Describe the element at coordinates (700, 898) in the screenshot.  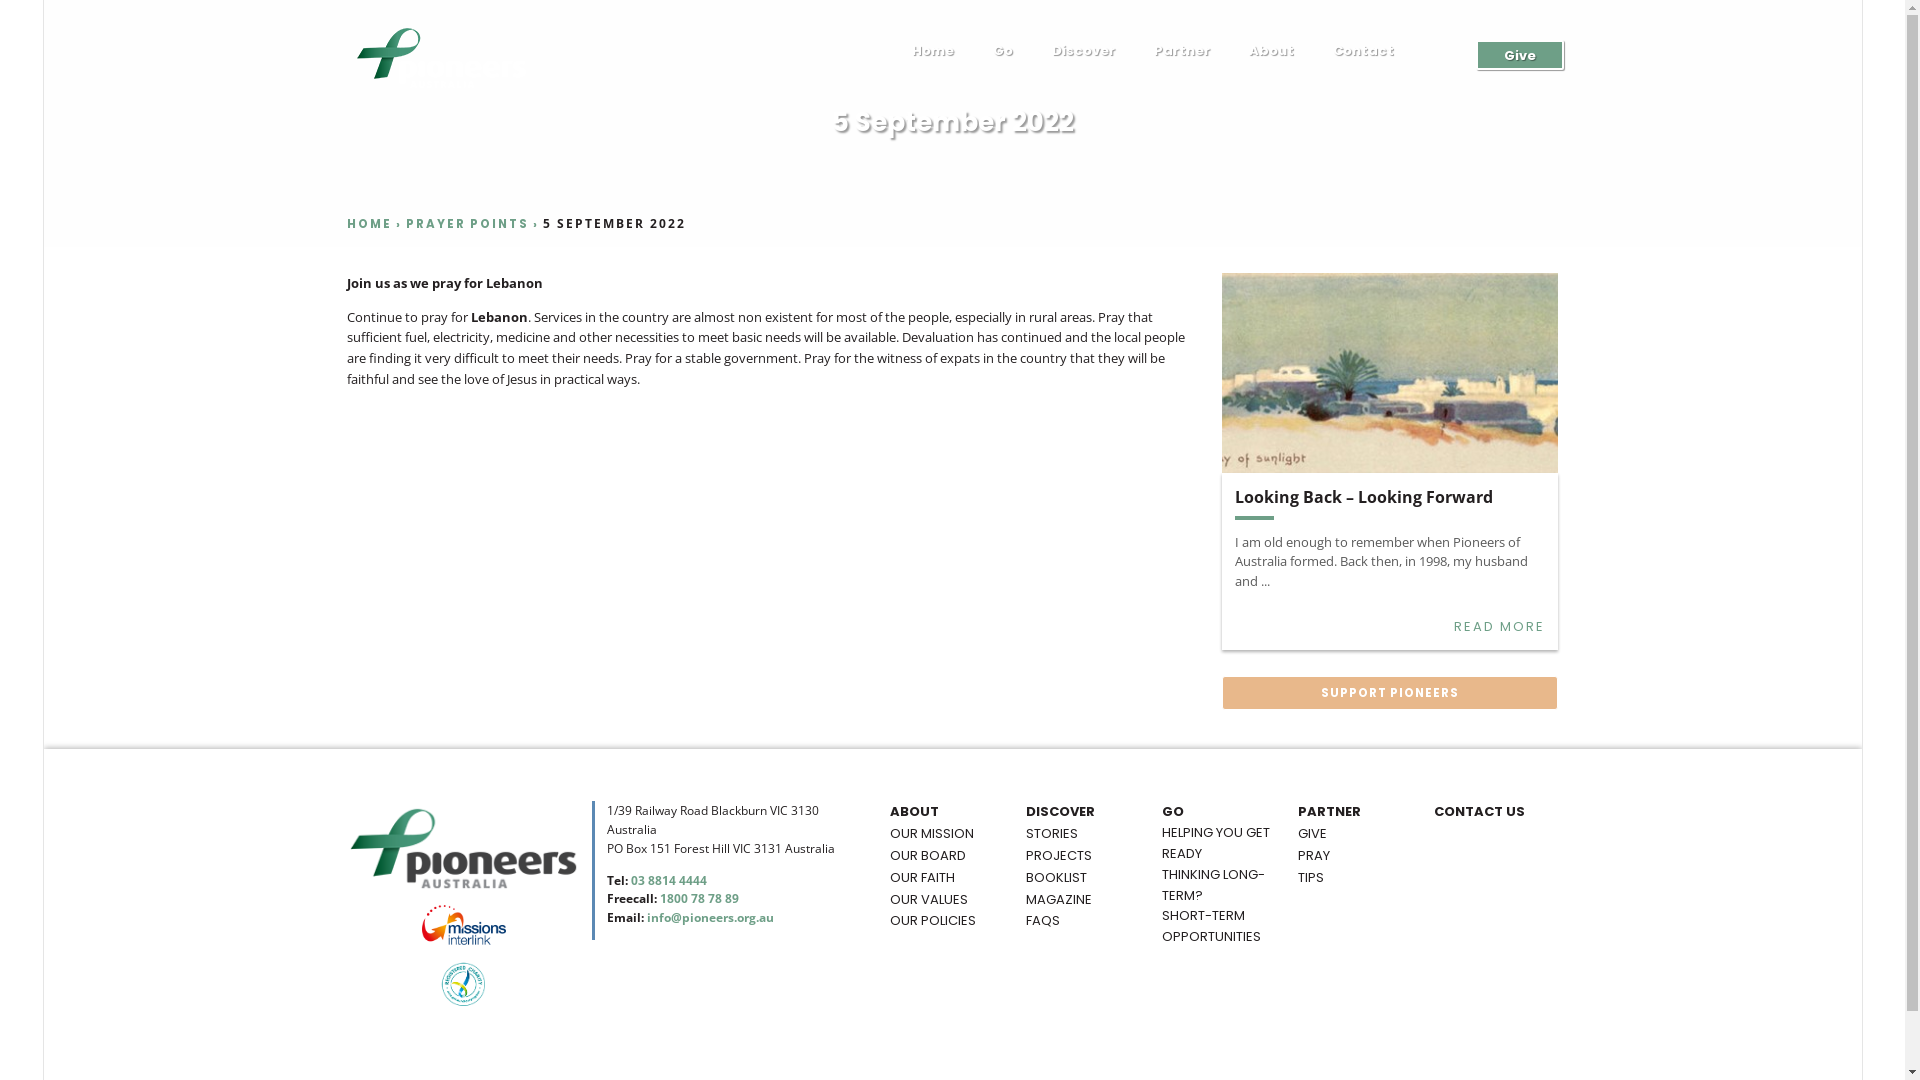
I see `1800 78 78 89` at that location.